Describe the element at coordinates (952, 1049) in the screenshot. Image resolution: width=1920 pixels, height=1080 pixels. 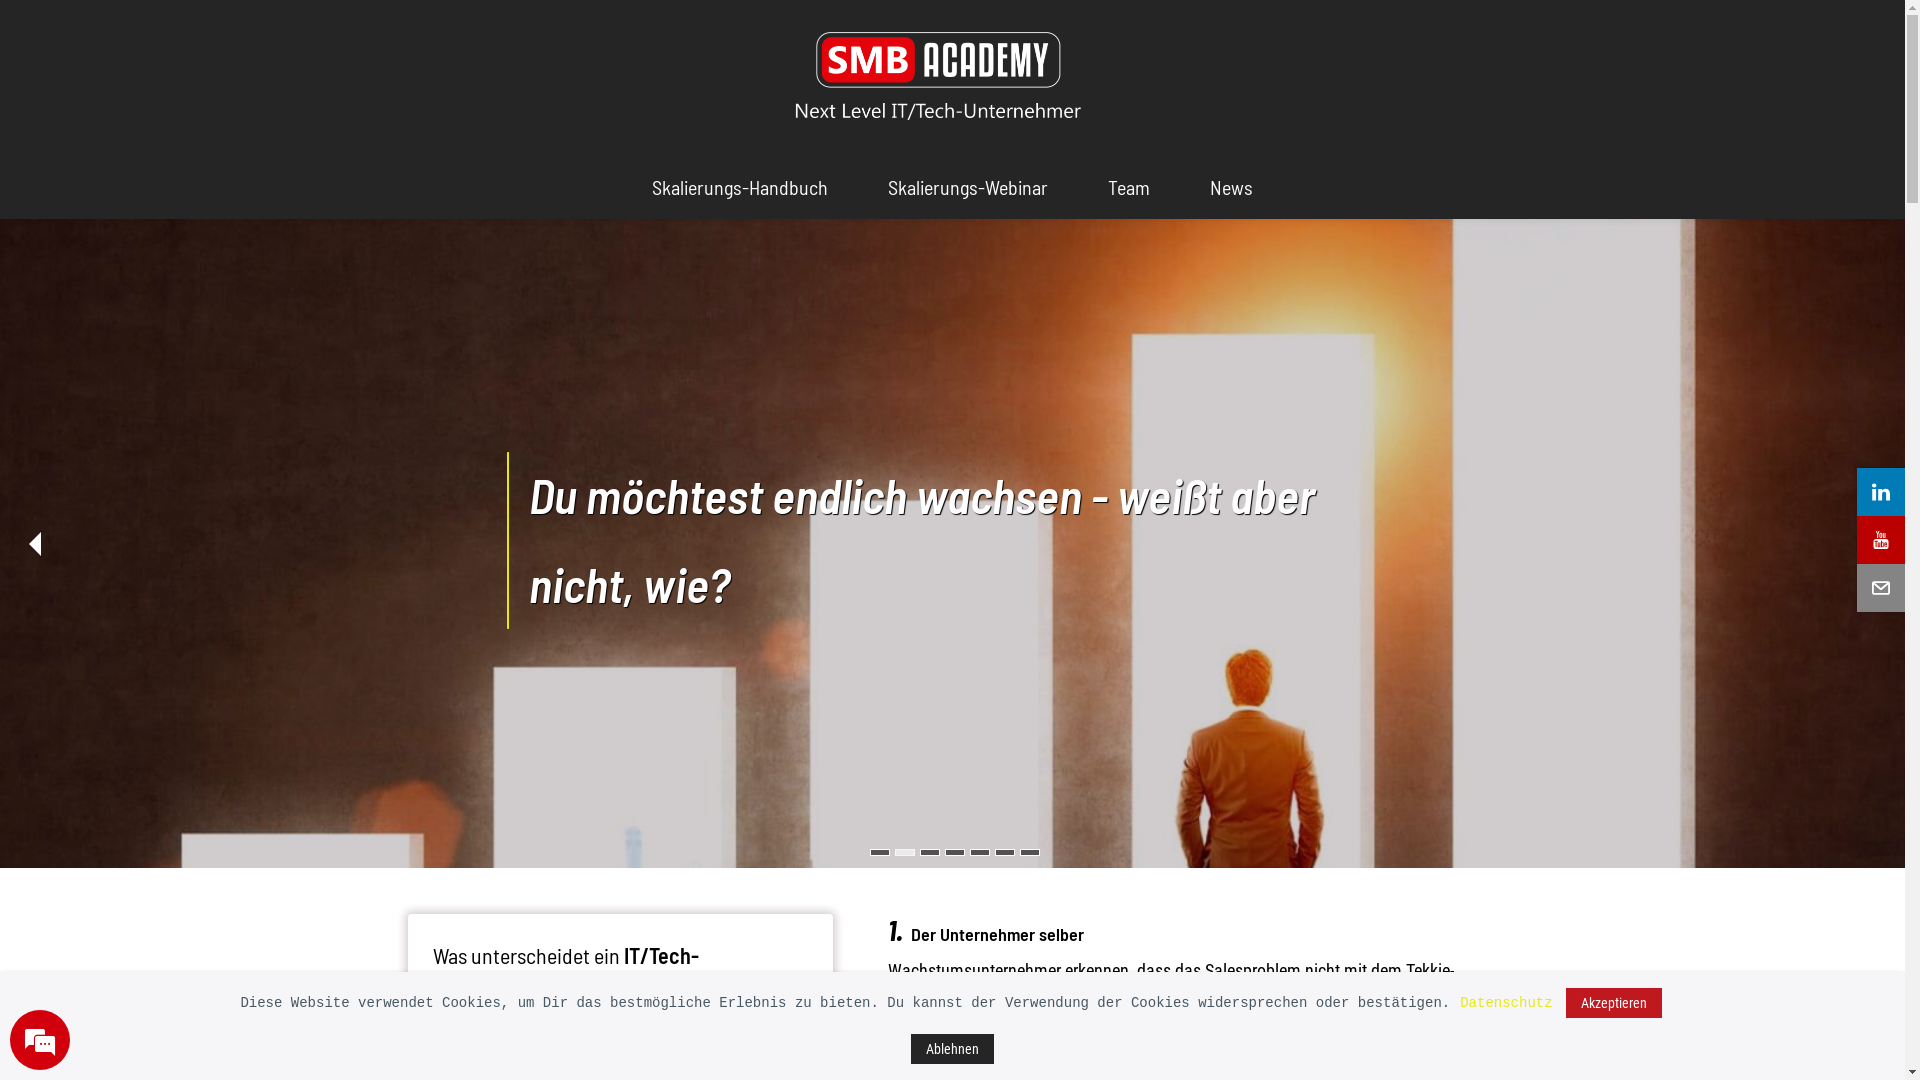
I see `Ablehnen` at that location.